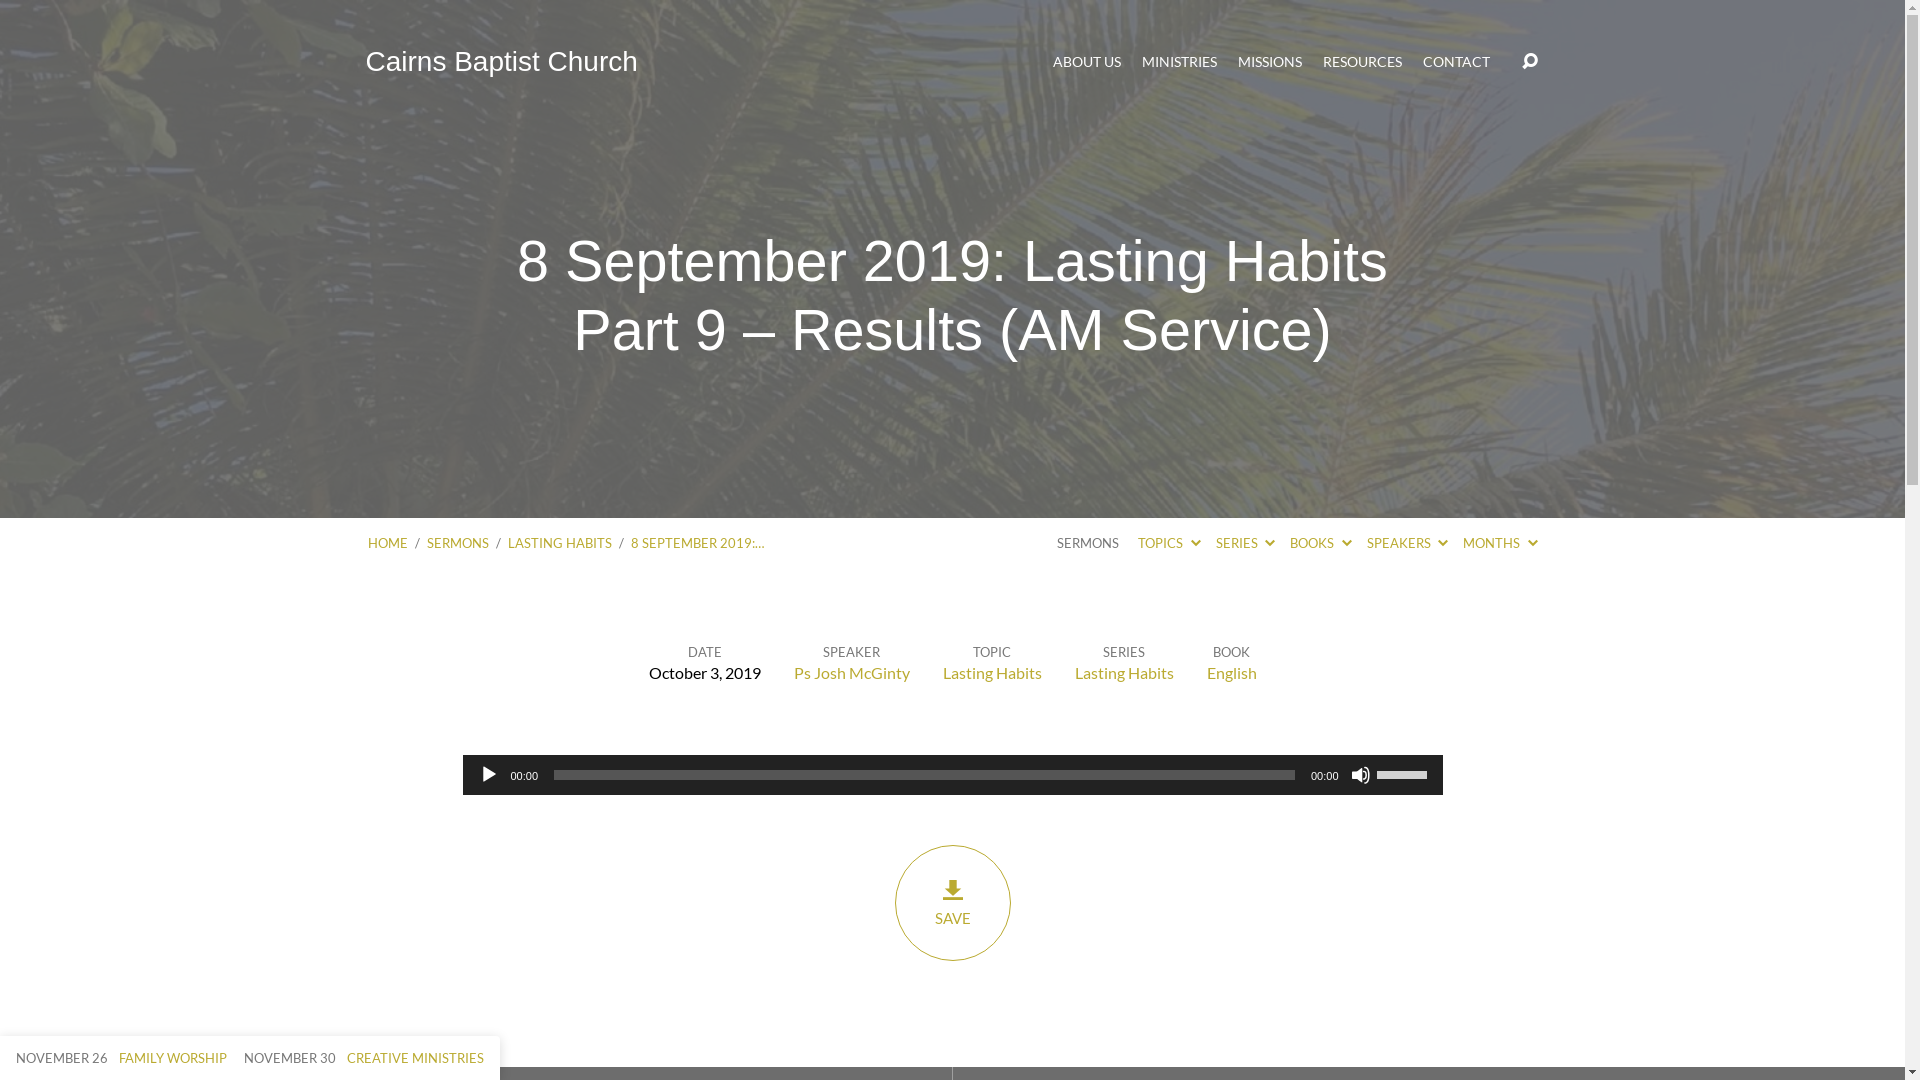 The width and height of the screenshot is (1920, 1080). I want to click on Cairns Baptist Church, so click(502, 62).